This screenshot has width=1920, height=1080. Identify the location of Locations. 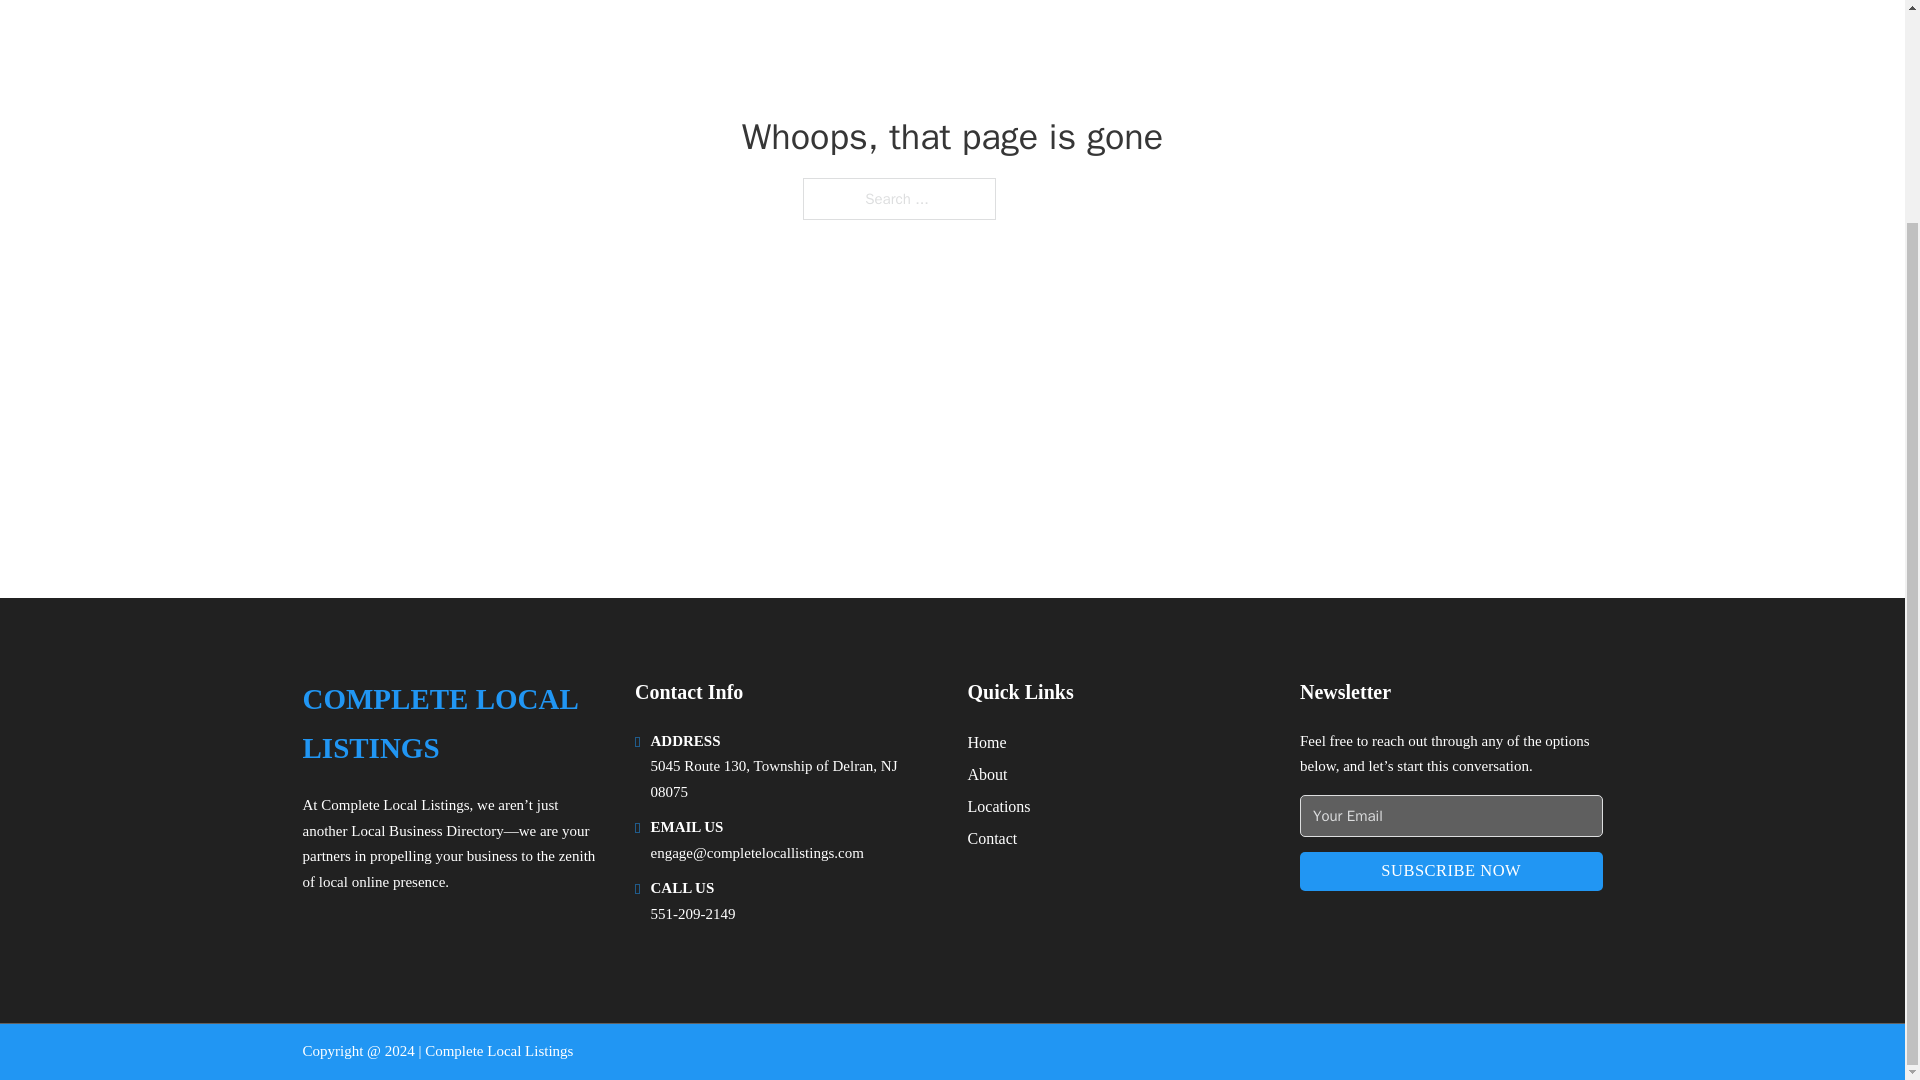
(999, 806).